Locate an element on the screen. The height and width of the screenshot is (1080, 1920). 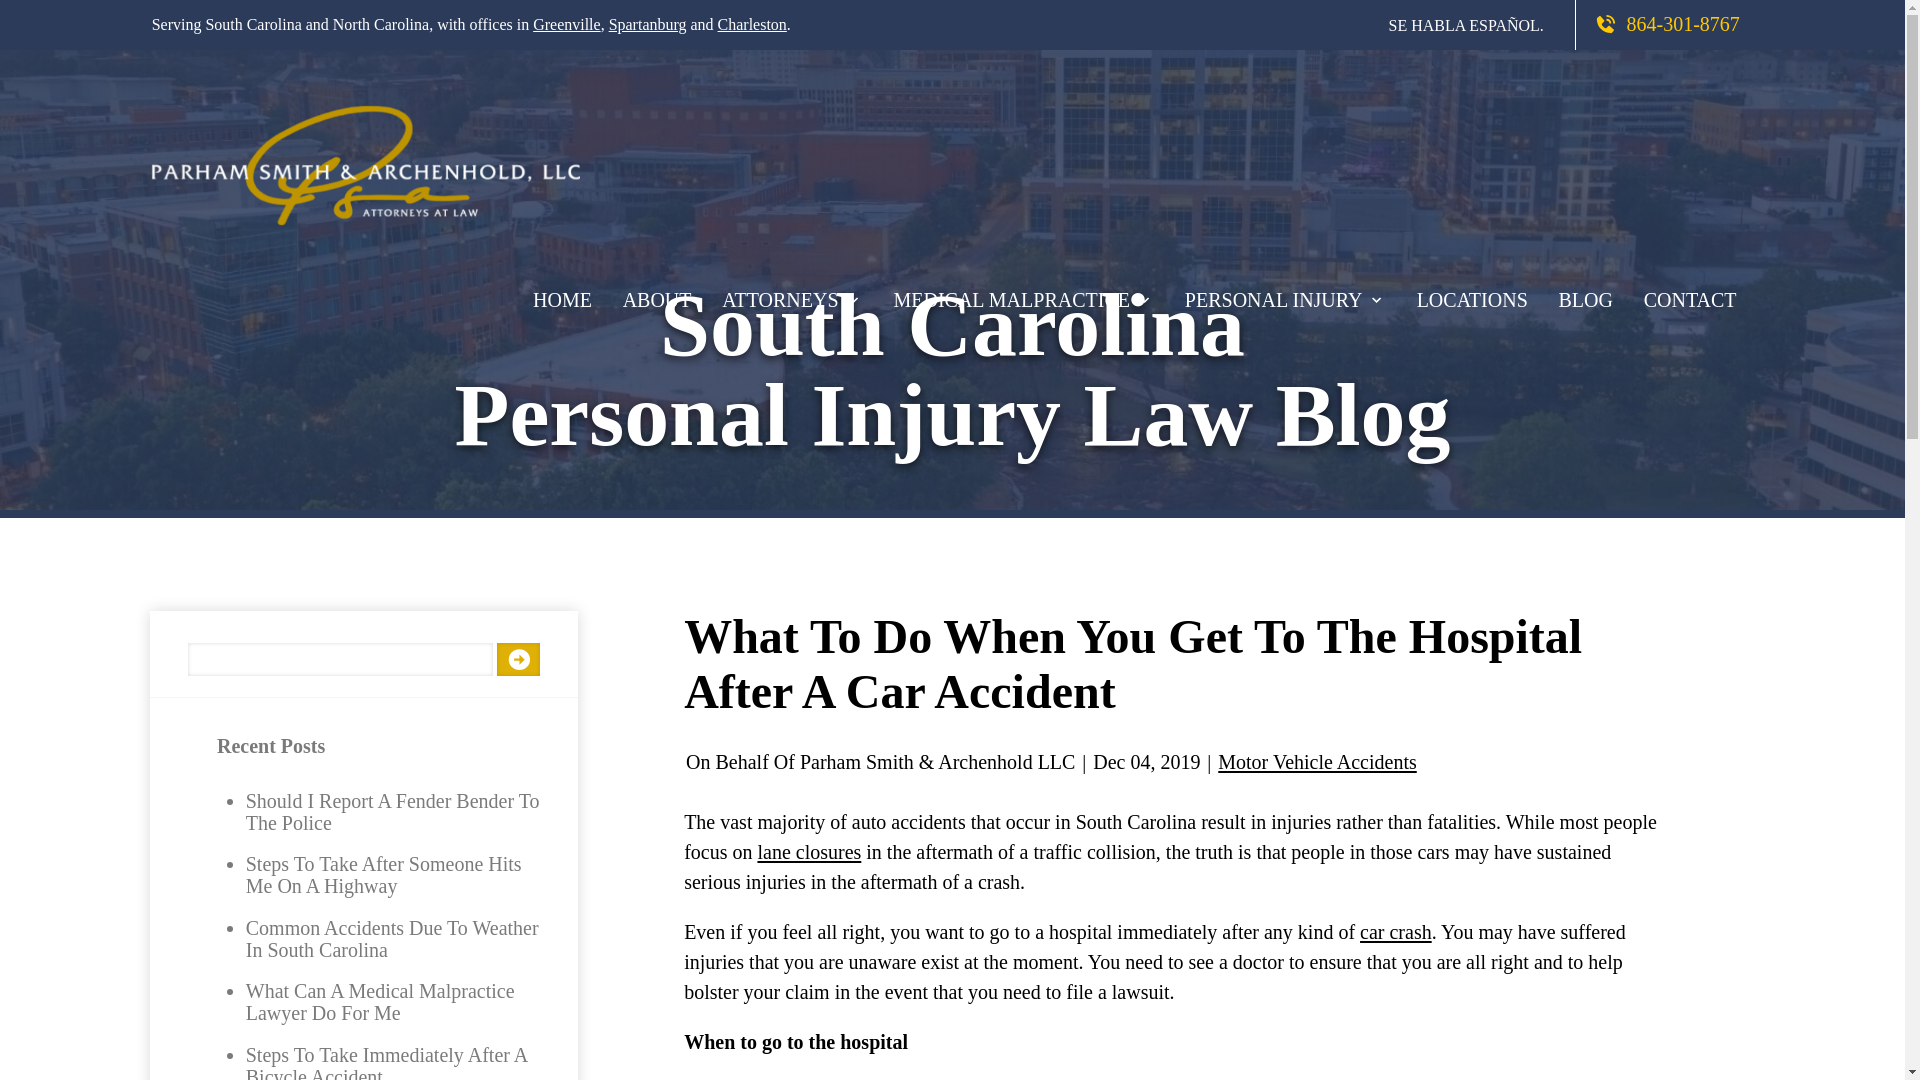
HOME is located at coordinates (563, 296).